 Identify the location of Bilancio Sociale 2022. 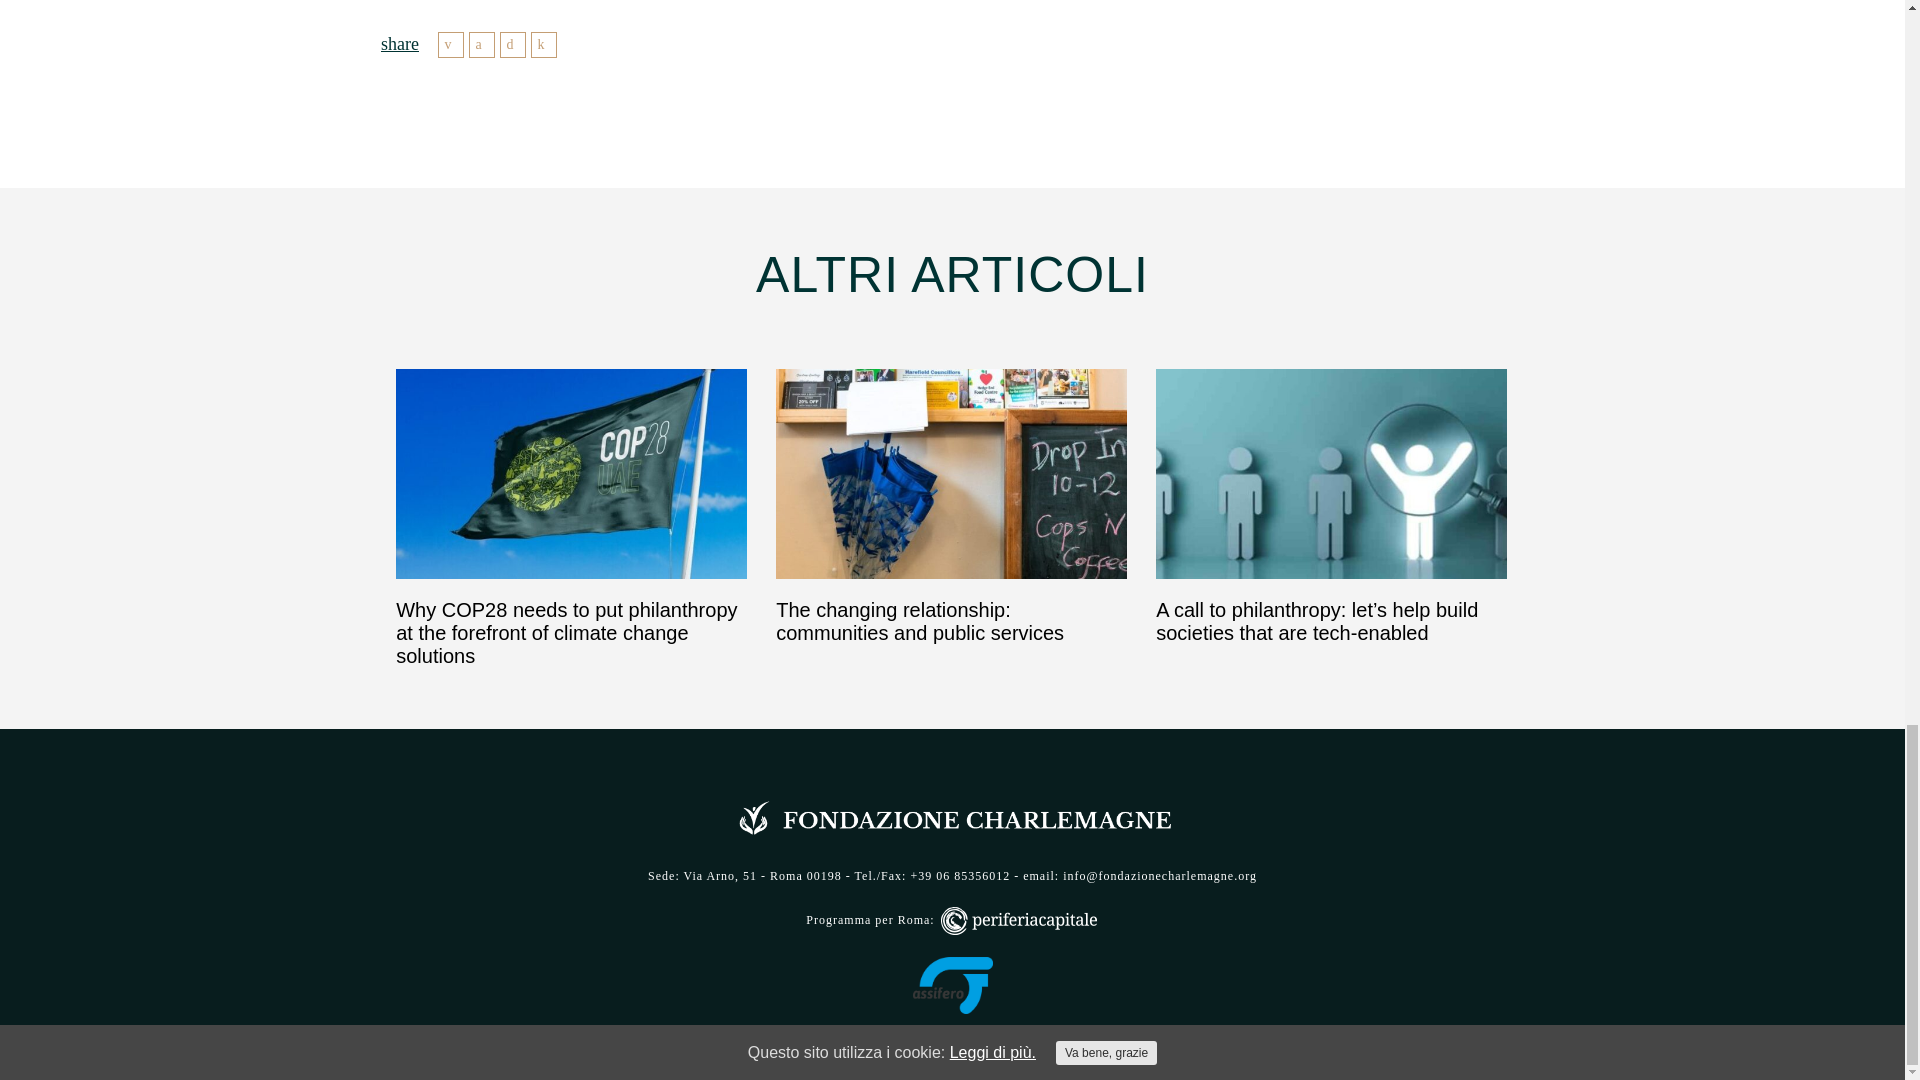
(952, 1042).